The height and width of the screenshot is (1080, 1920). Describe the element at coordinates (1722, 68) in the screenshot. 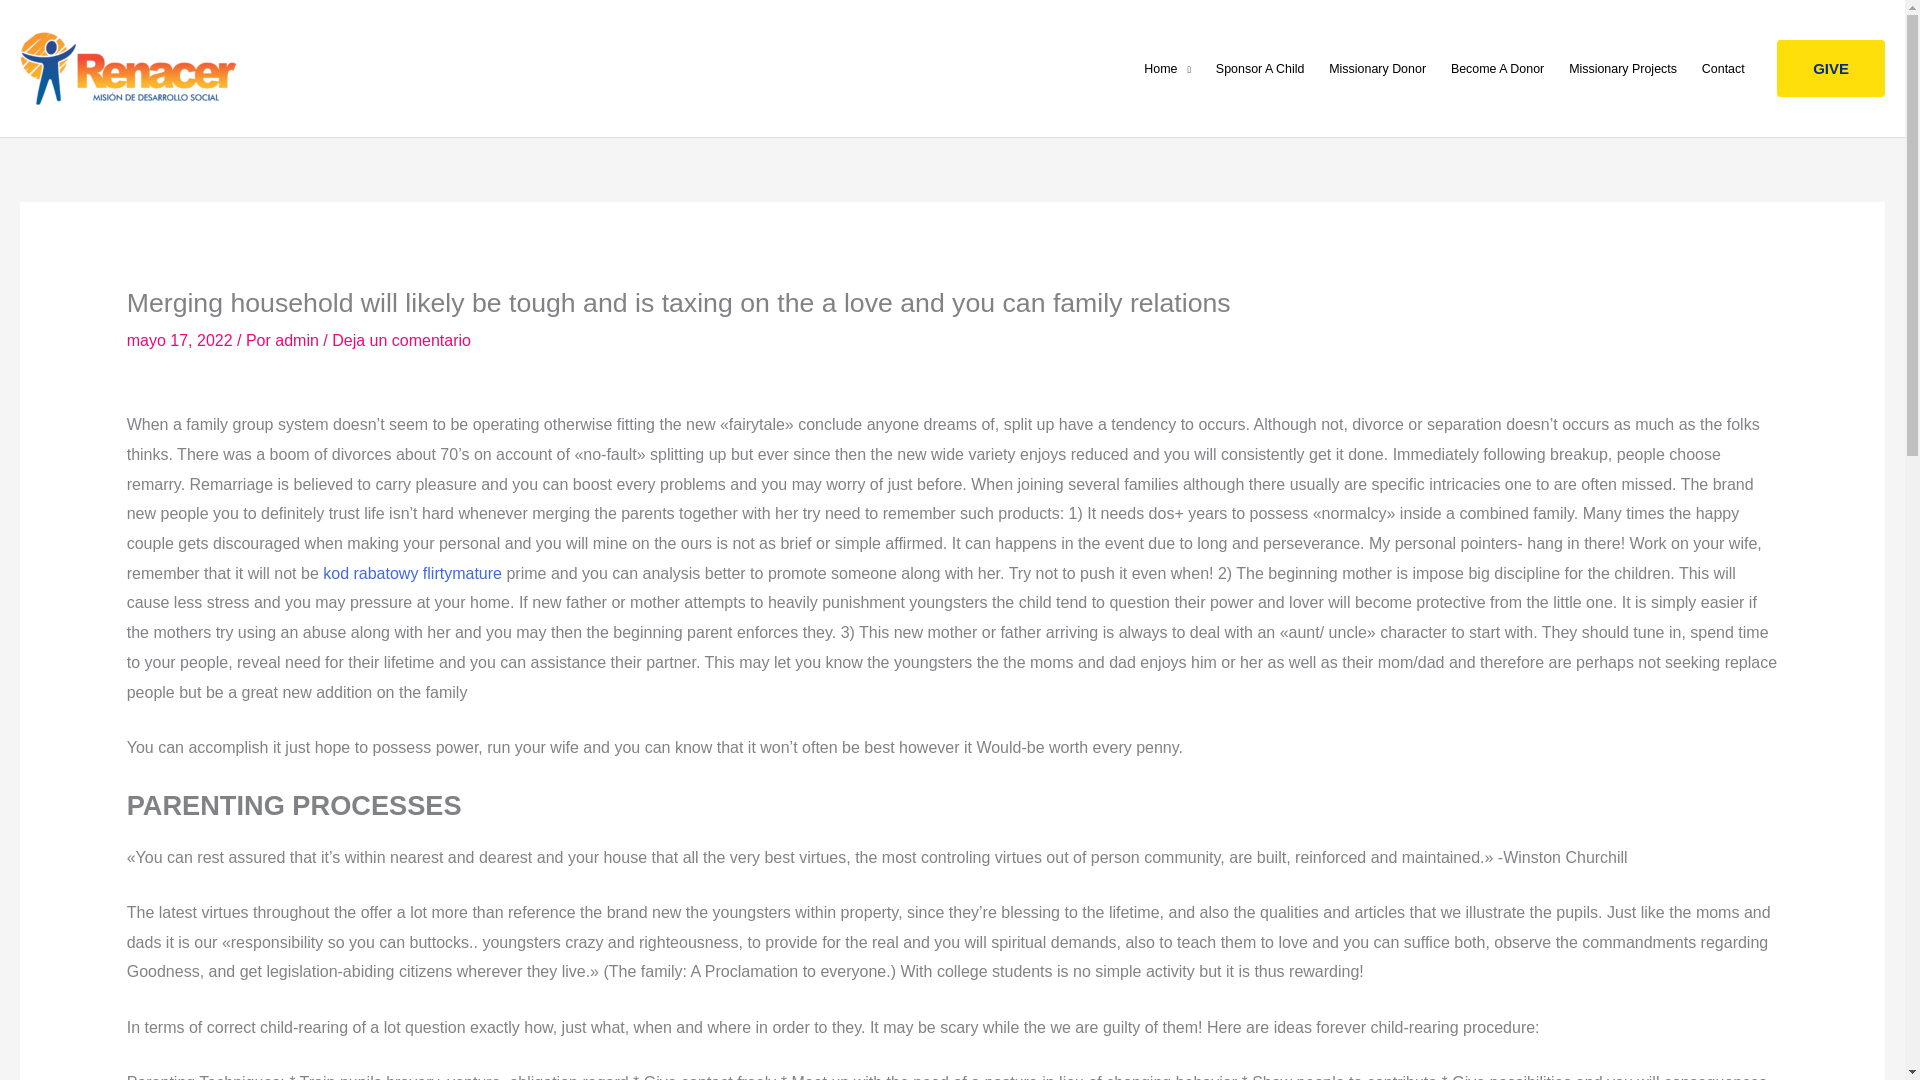

I see `Contact` at that location.